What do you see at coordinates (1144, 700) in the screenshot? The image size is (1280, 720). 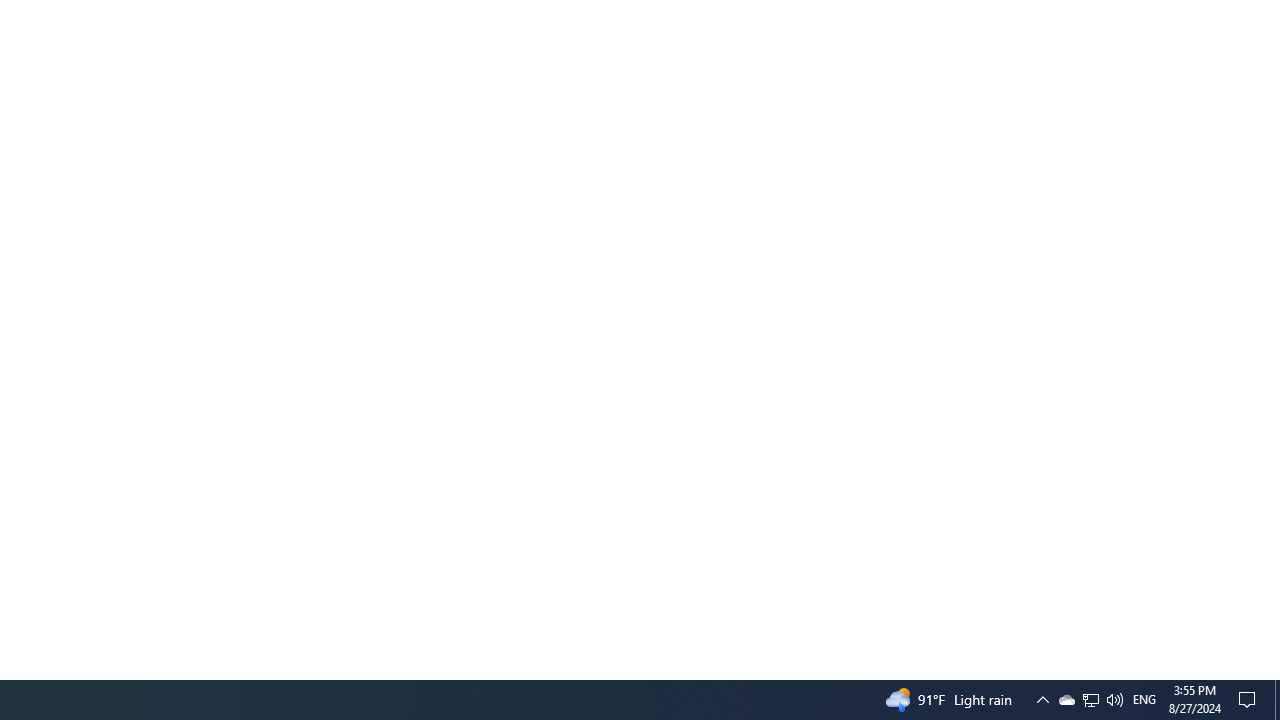 I see `Tray Input Indicator - English (United States)` at bounding box center [1144, 700].